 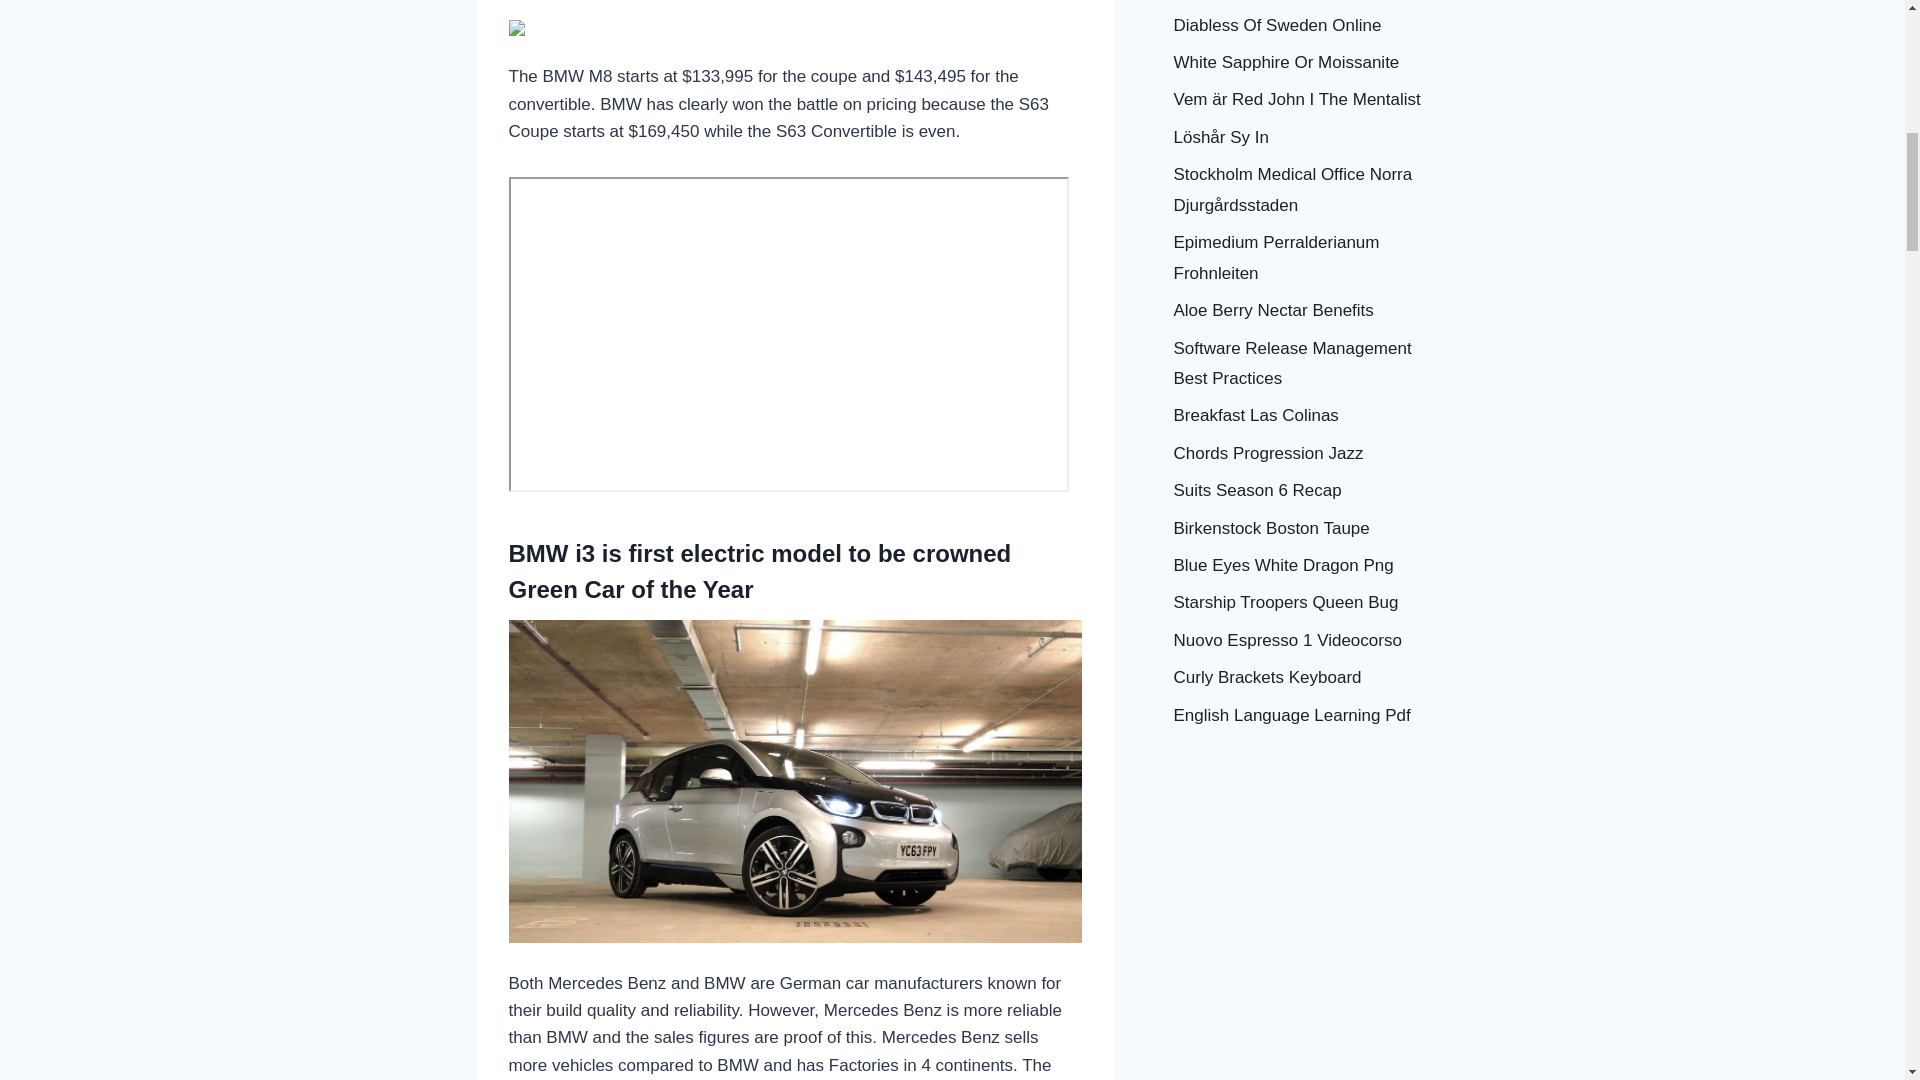 I want to click on Aloe Berry Nectar Benefits, so click(x=1274, y=310).